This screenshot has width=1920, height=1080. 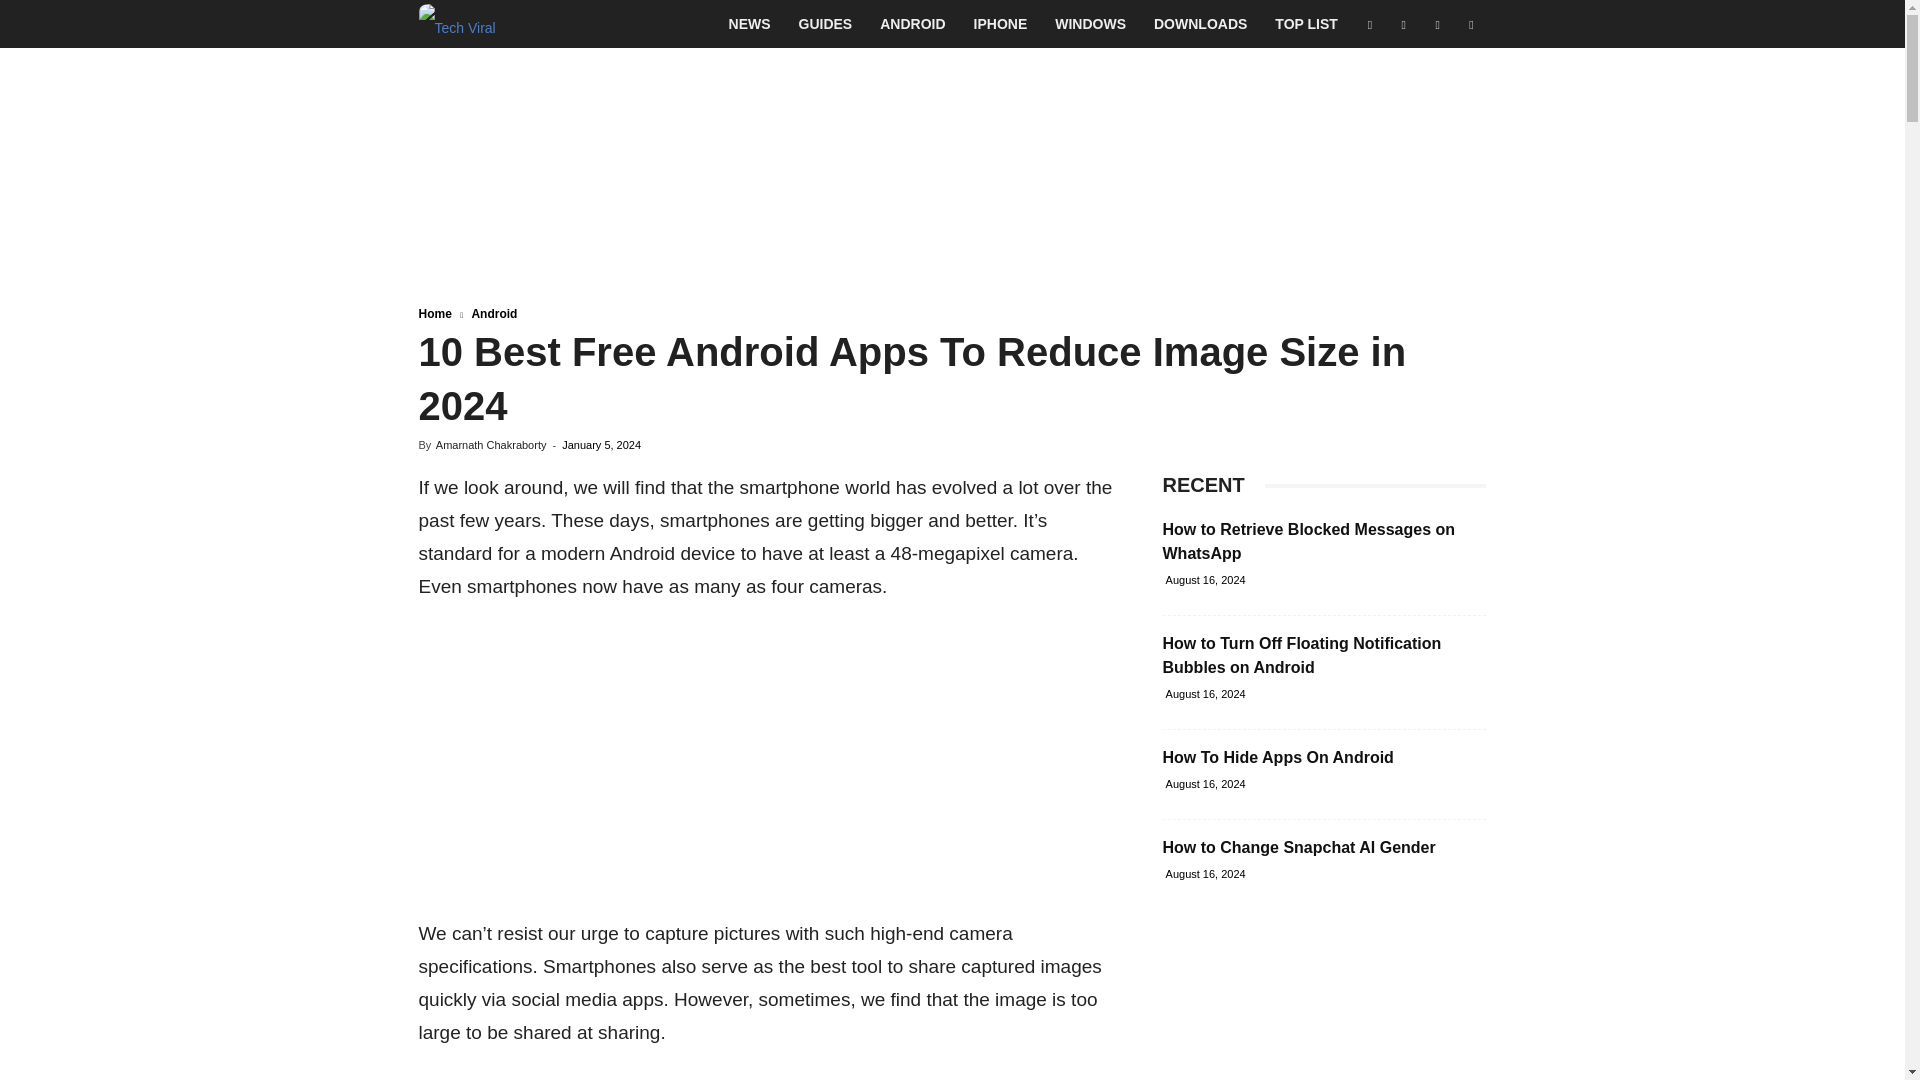 I want to click on TOP LIST, so click(x=1306, y=24).